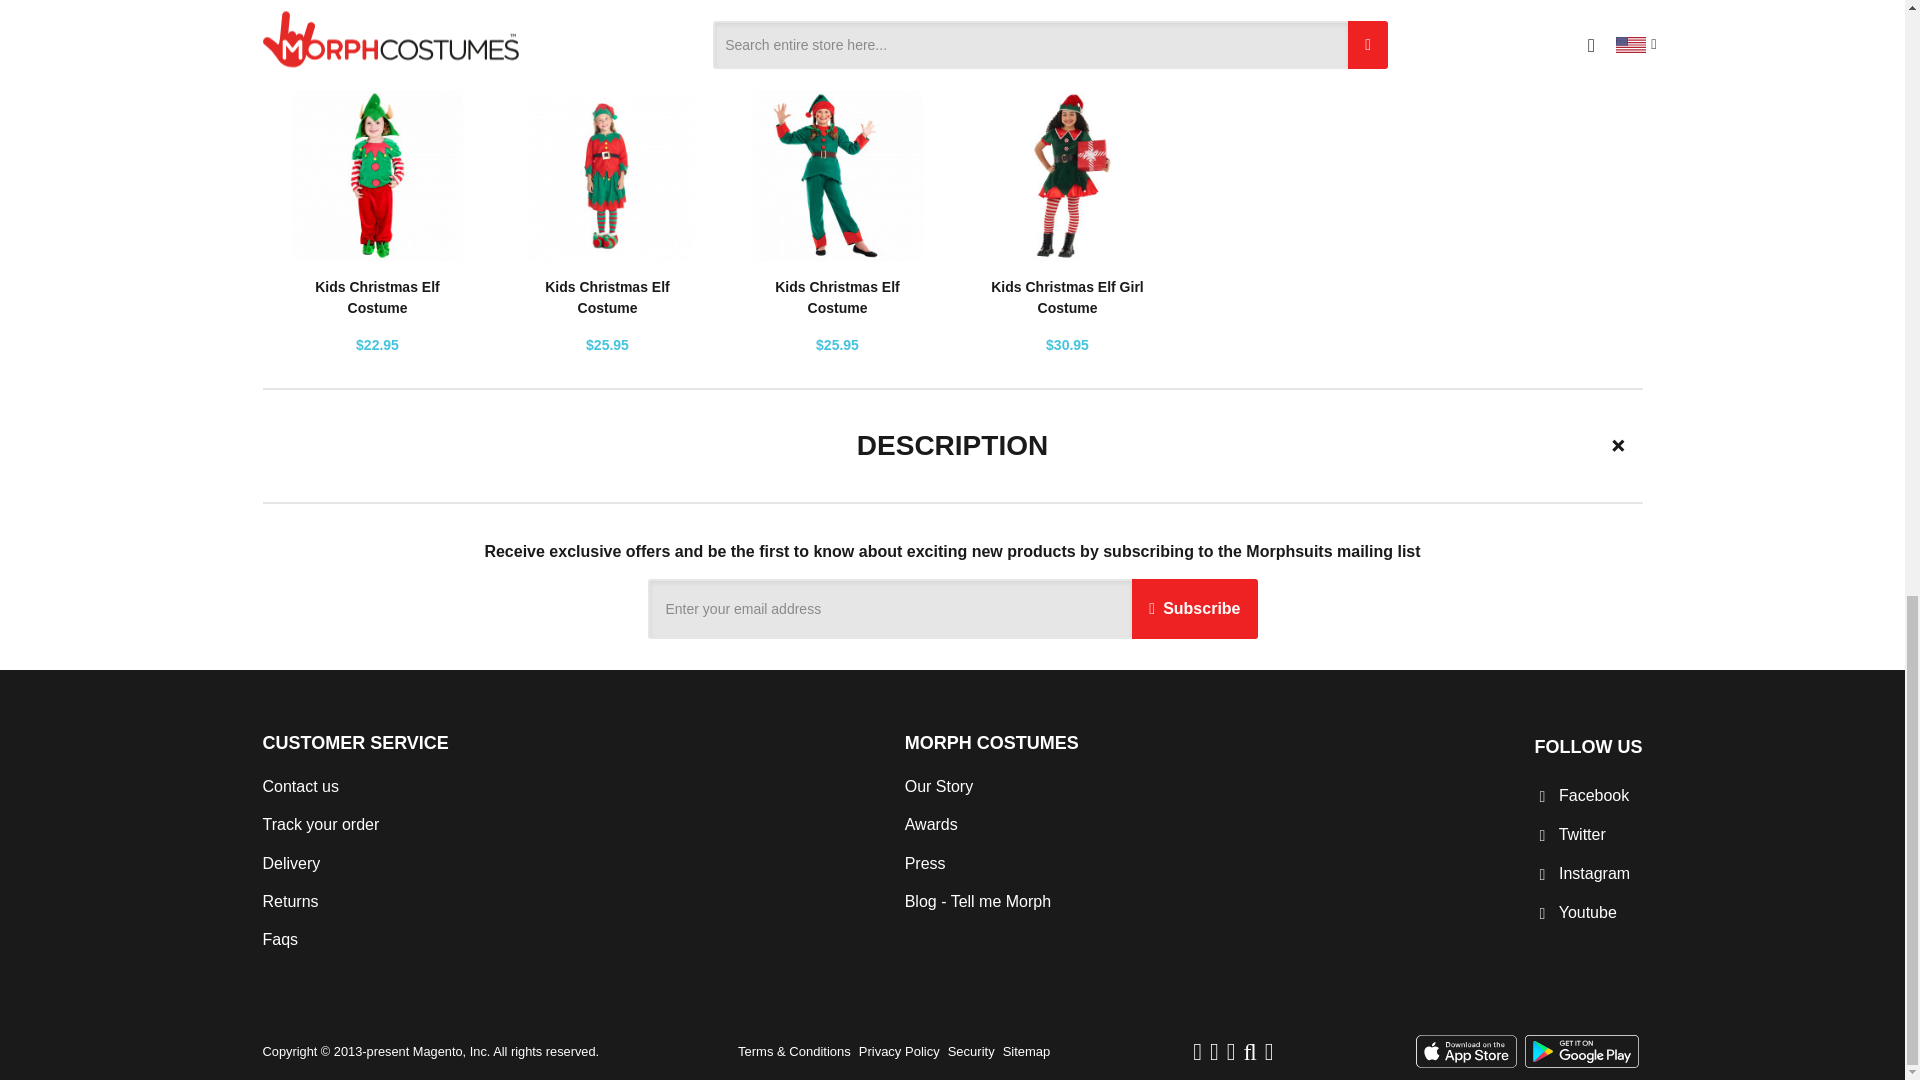 This screenshot has width=1920, height=1080. I want to click on Kids Christmas Elf Costume, so click(606, 297).